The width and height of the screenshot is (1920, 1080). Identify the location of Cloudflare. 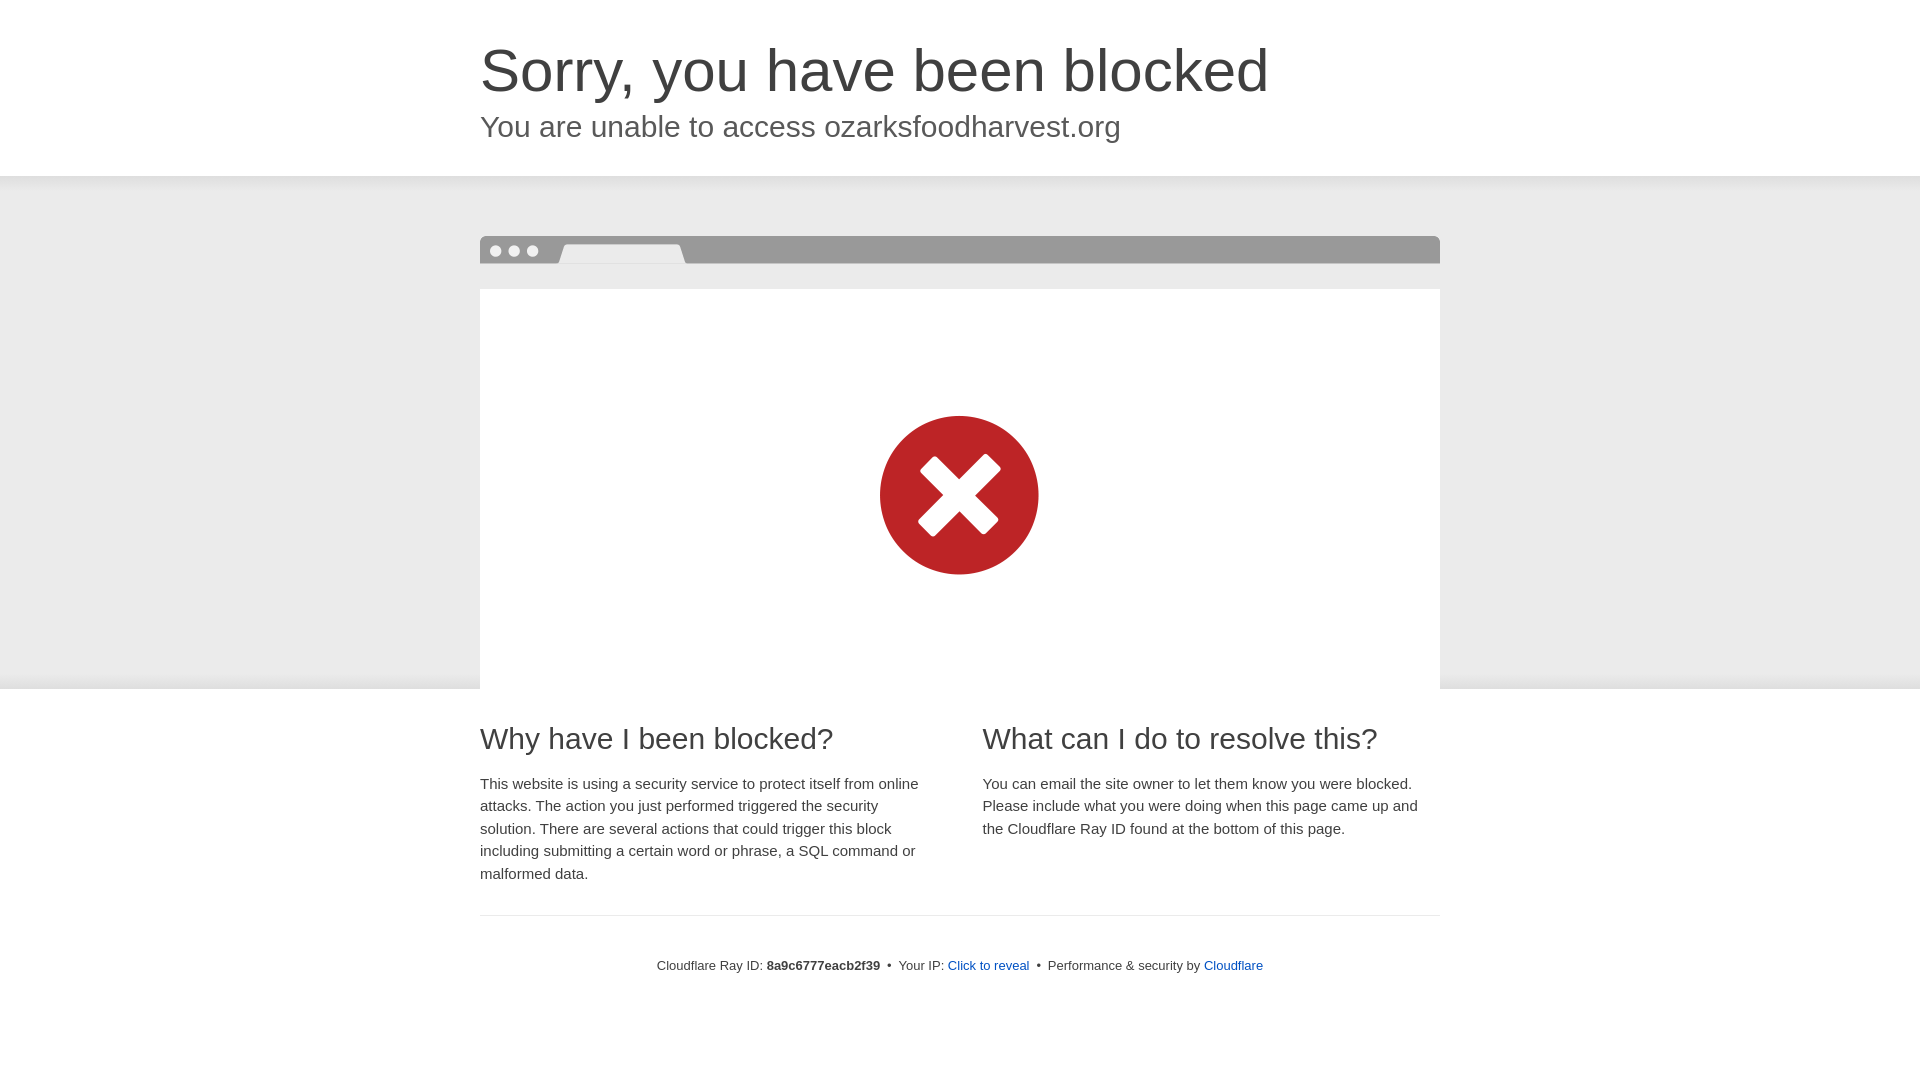
(1233, 965).